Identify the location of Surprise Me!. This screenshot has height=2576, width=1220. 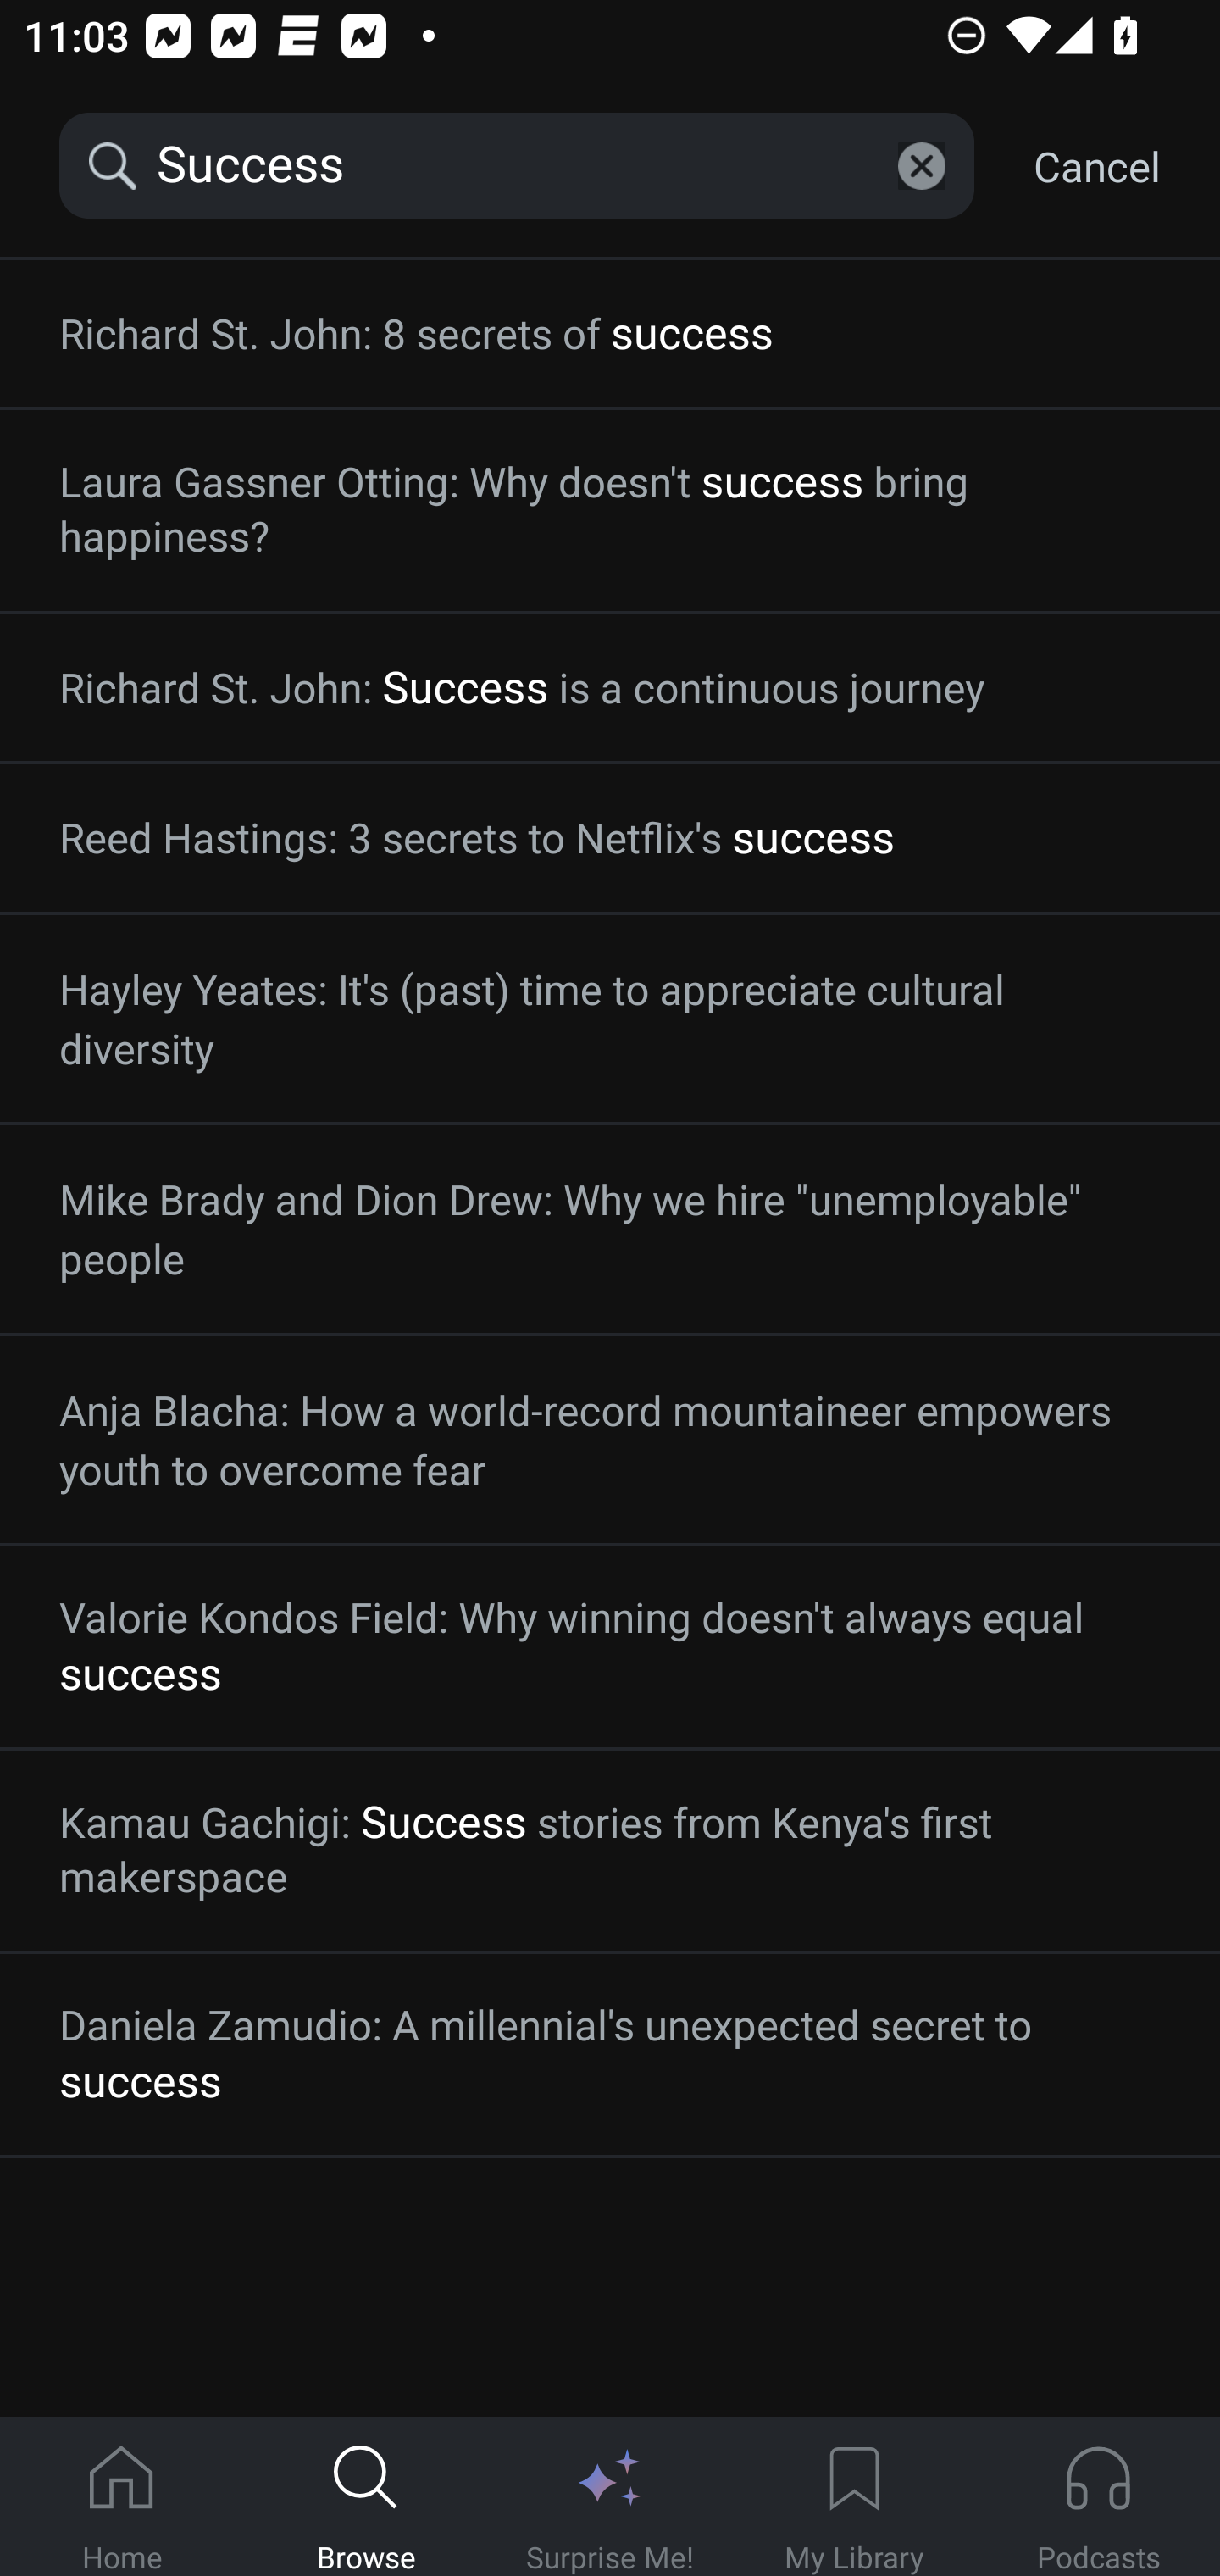
(610, 2497).